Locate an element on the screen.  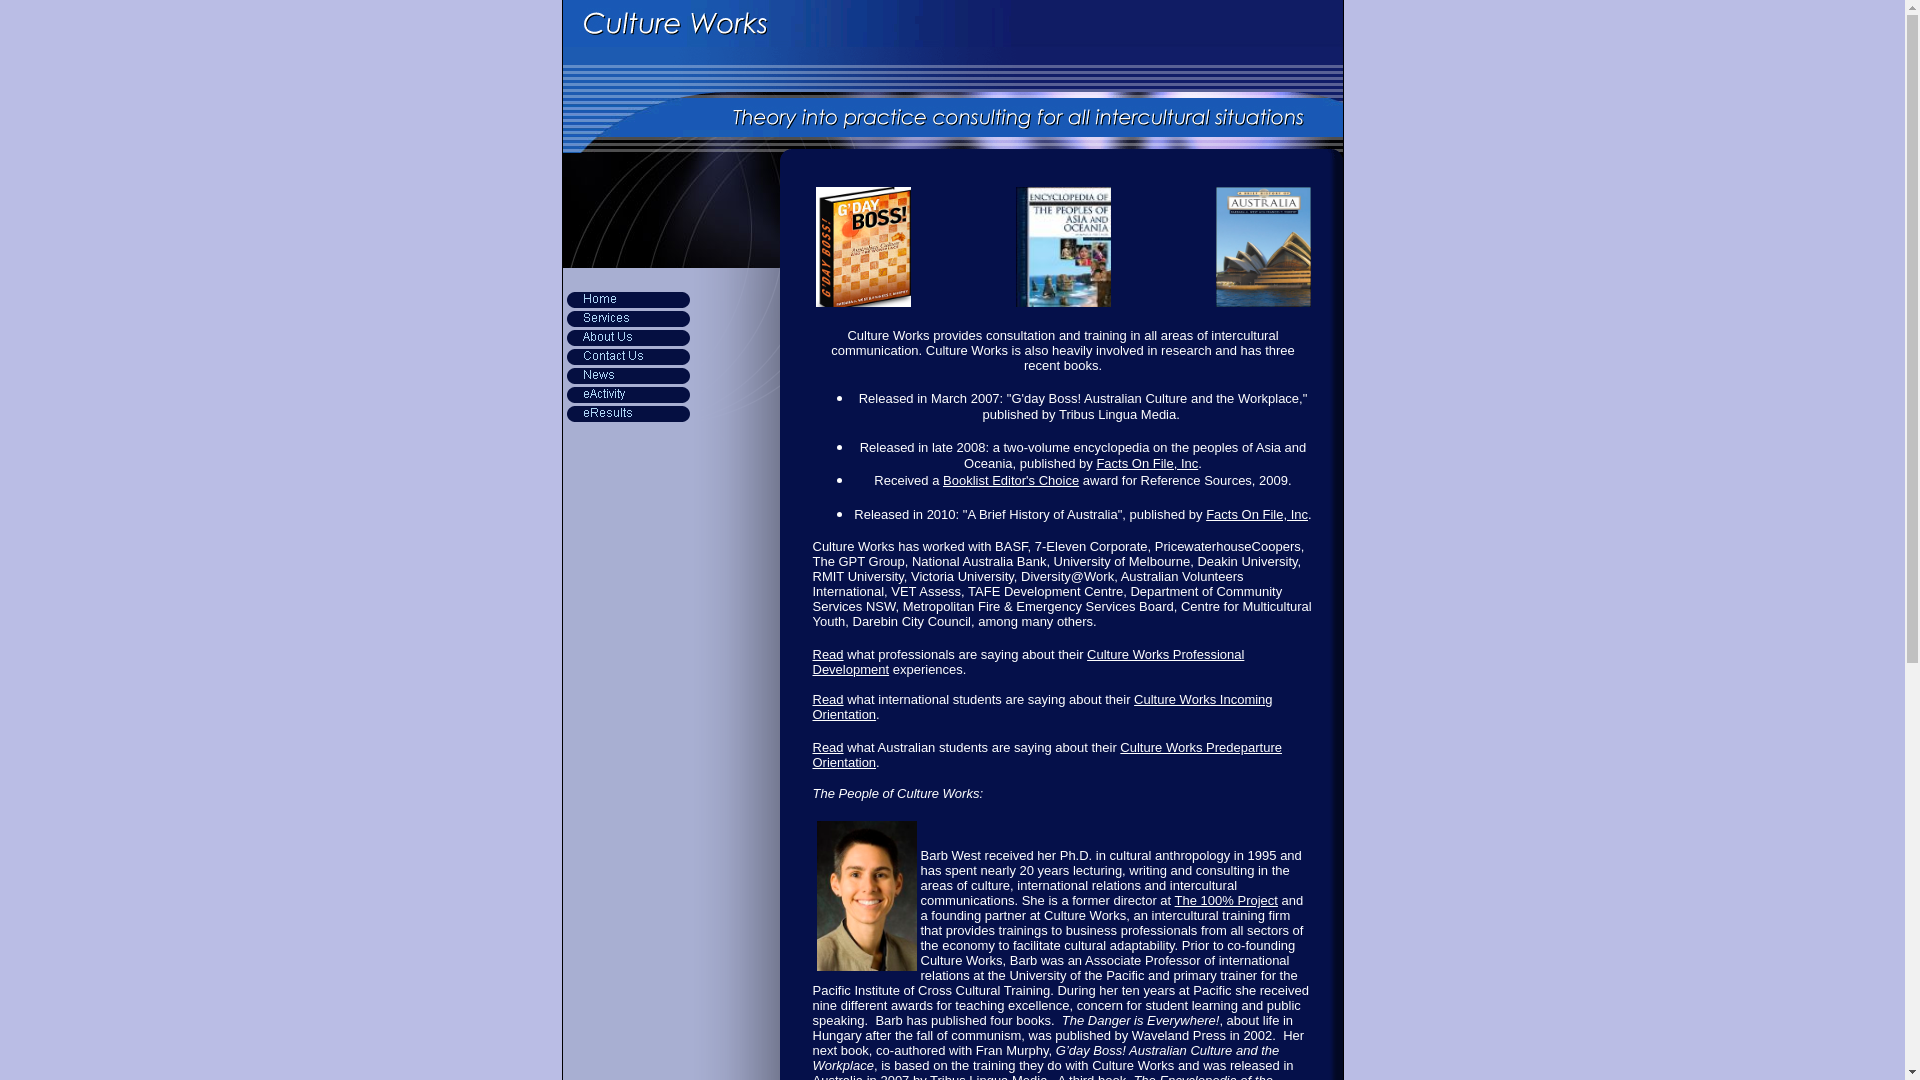
Services is located at coordinates (628, 318).